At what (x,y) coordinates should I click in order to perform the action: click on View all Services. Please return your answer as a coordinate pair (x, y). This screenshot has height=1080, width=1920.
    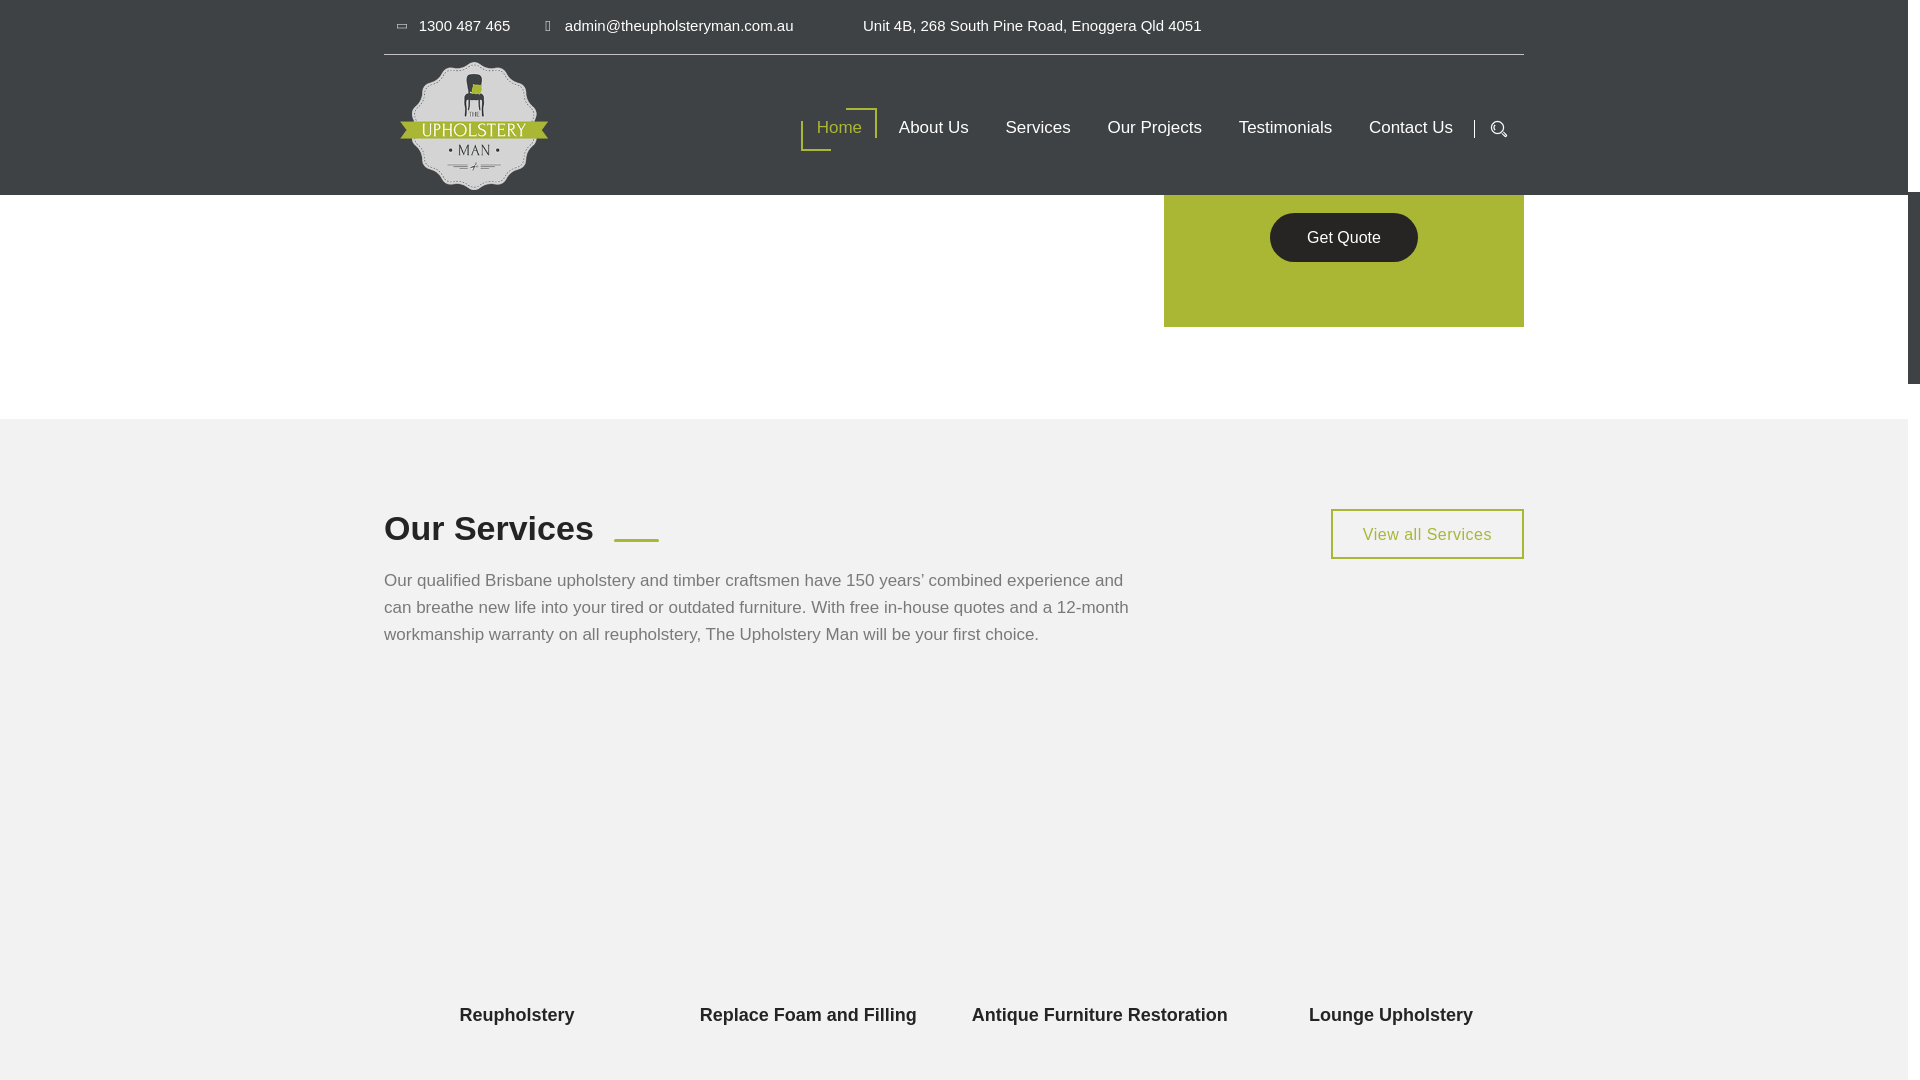
    Looking at the image, I should click on (1427, 534).